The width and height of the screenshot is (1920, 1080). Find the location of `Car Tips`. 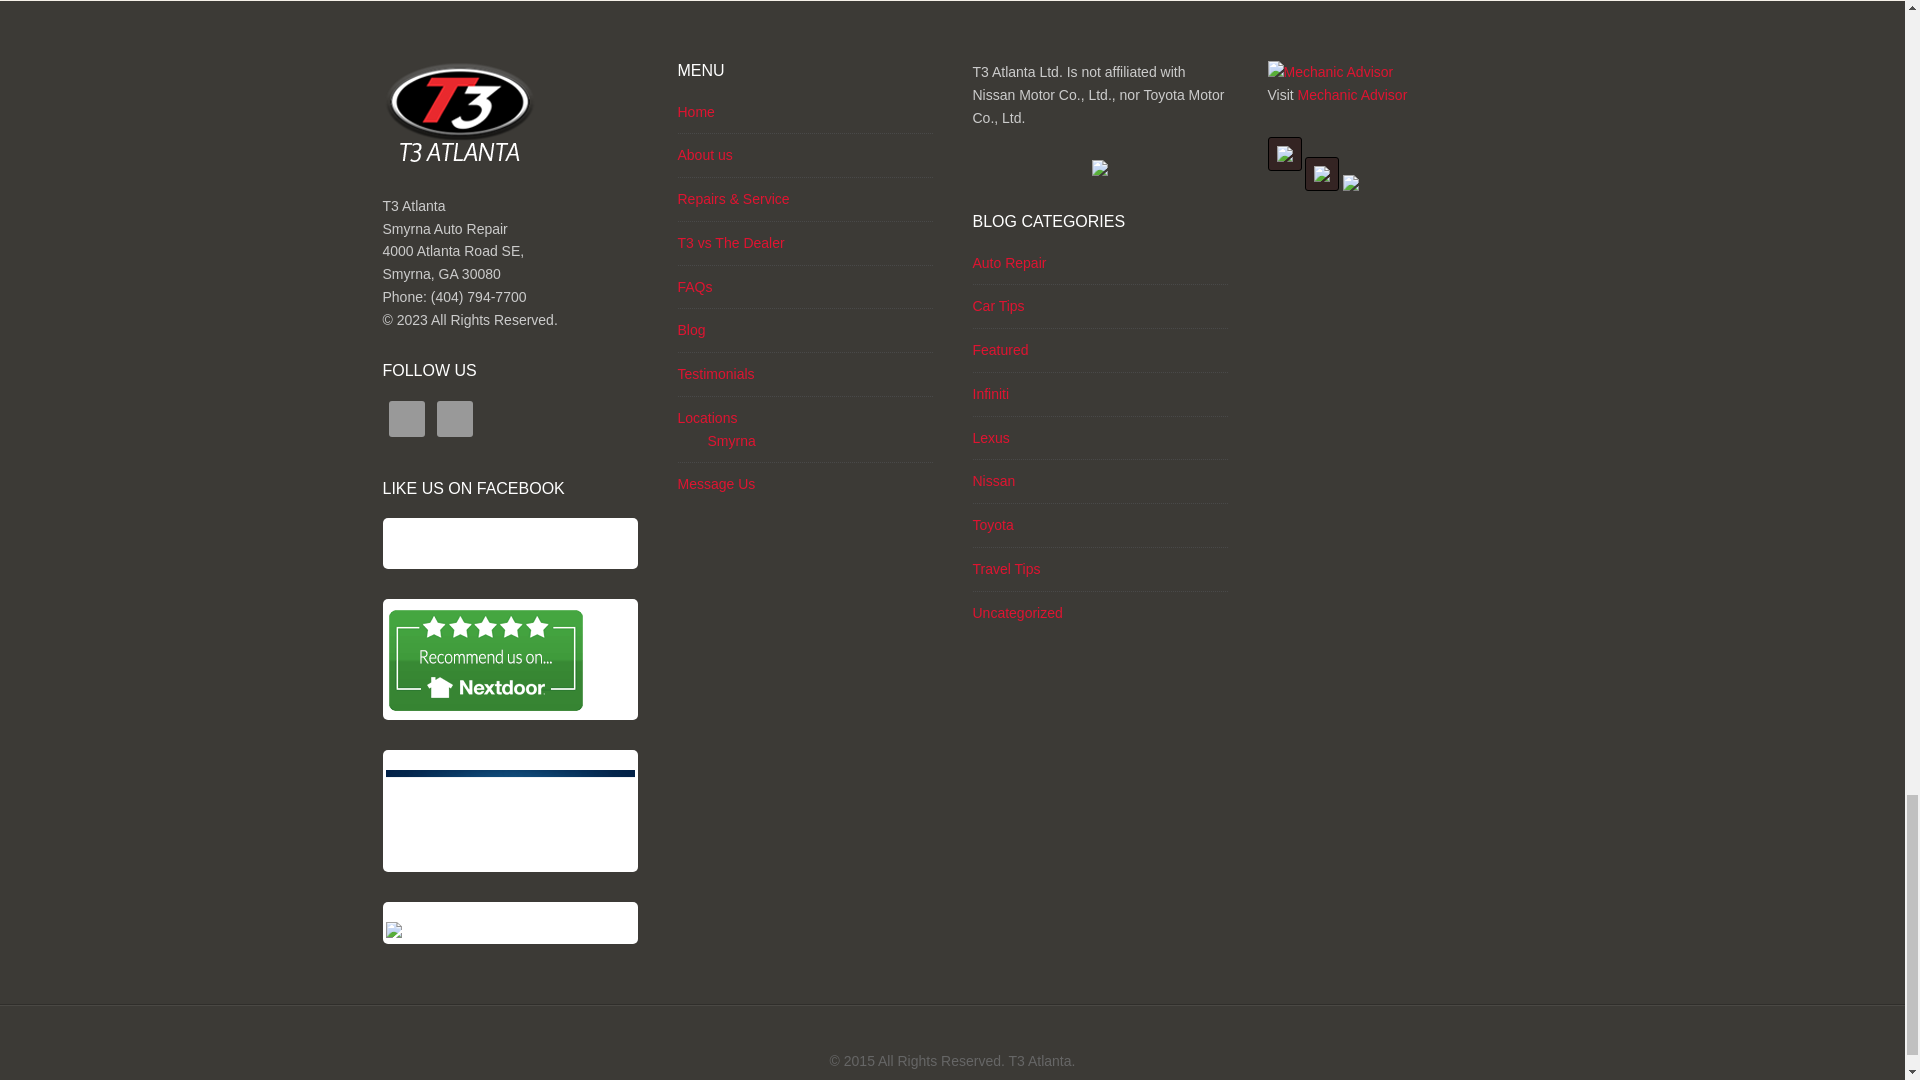

Car Tips is located at coordinates (997, 306).